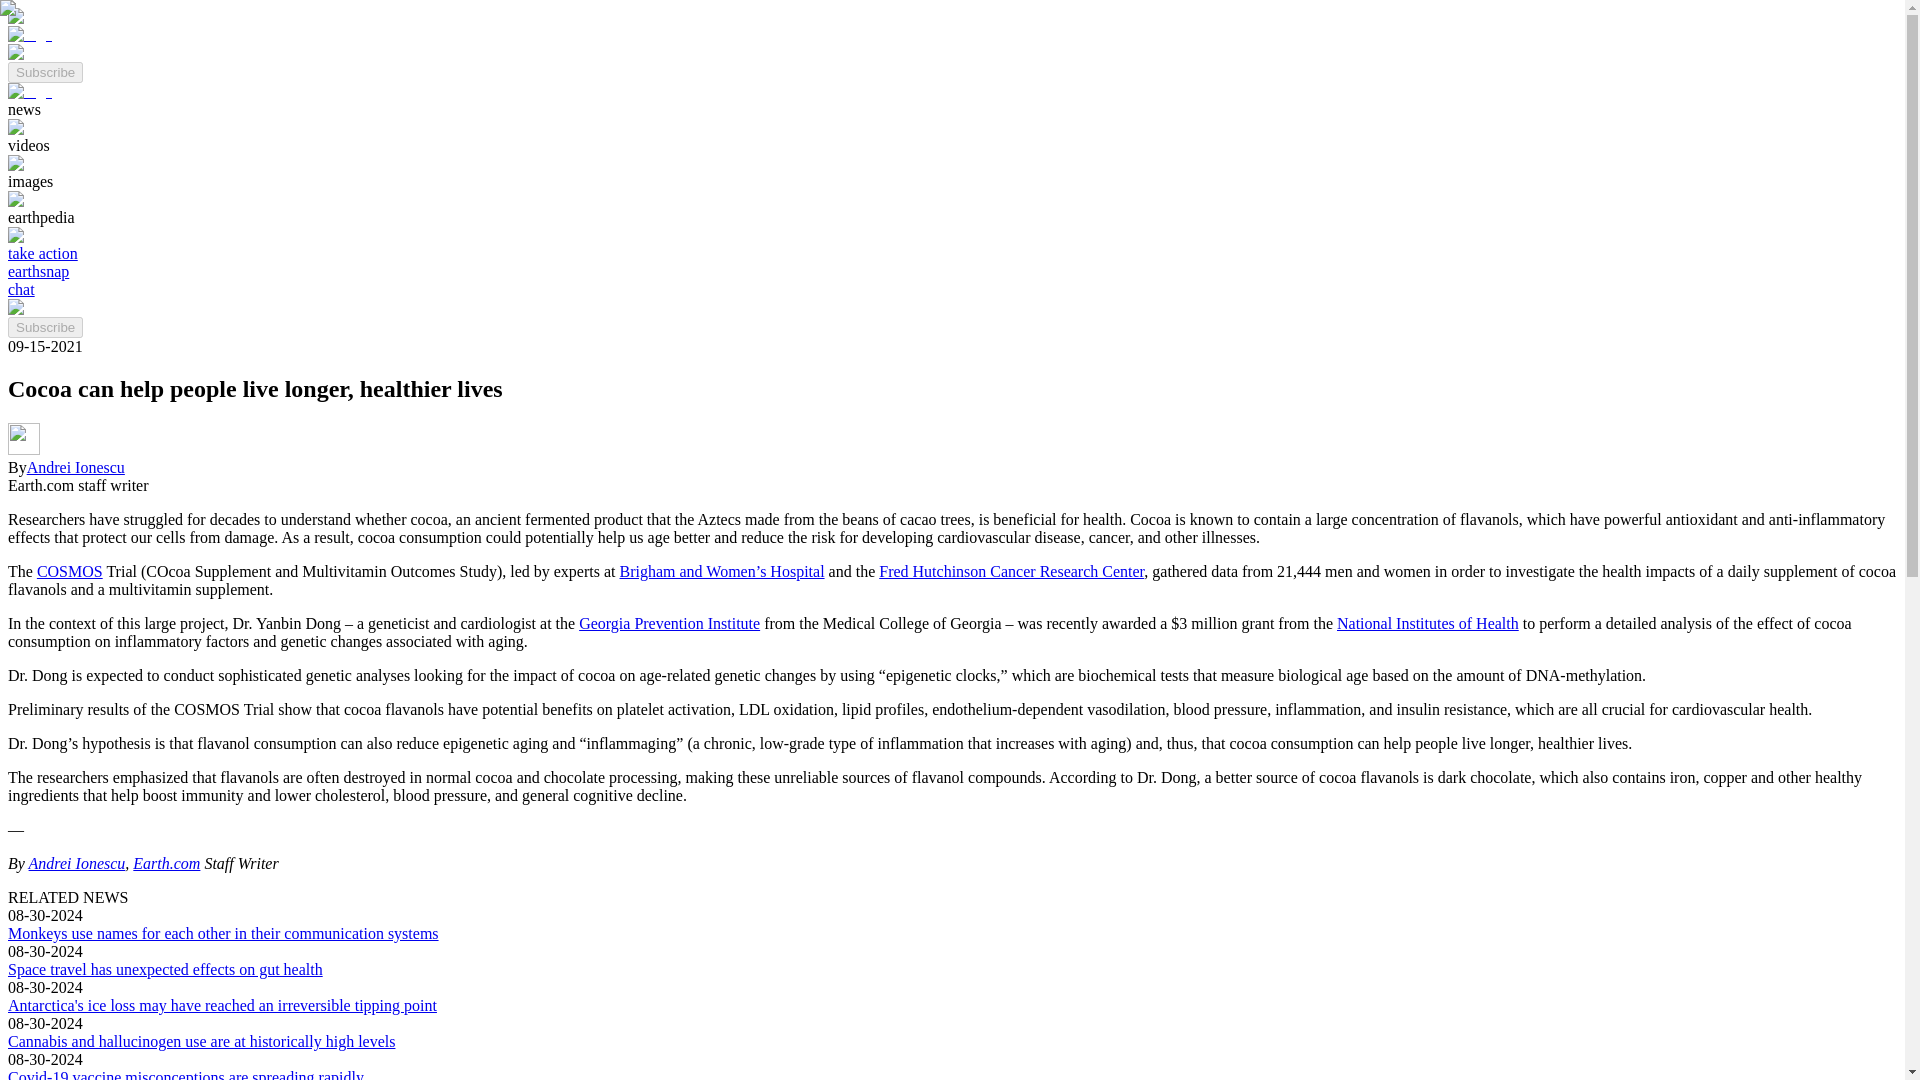  I want to click on Space travel has unexpected effects on gut health, so click(164, 970).